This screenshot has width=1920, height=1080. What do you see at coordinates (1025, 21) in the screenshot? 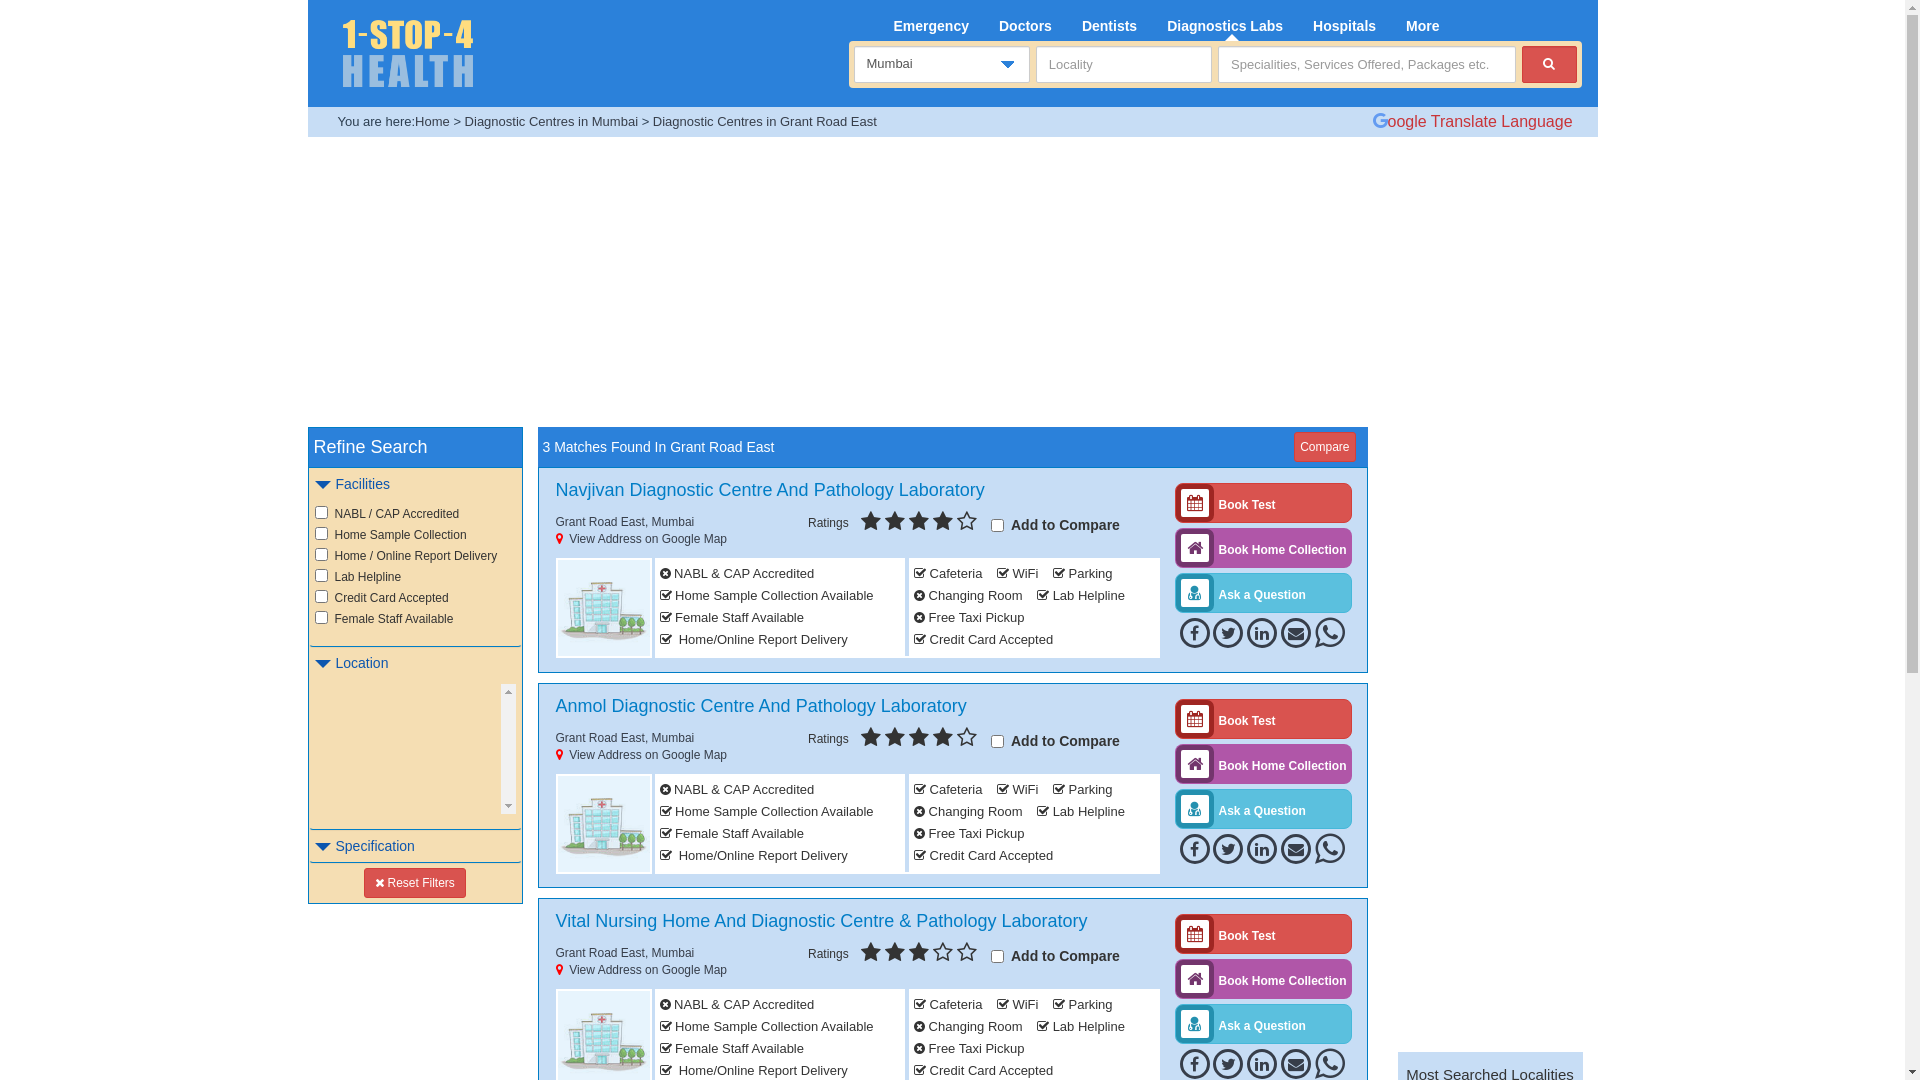
I see `Doctors` at bounding box center [1025, 21].